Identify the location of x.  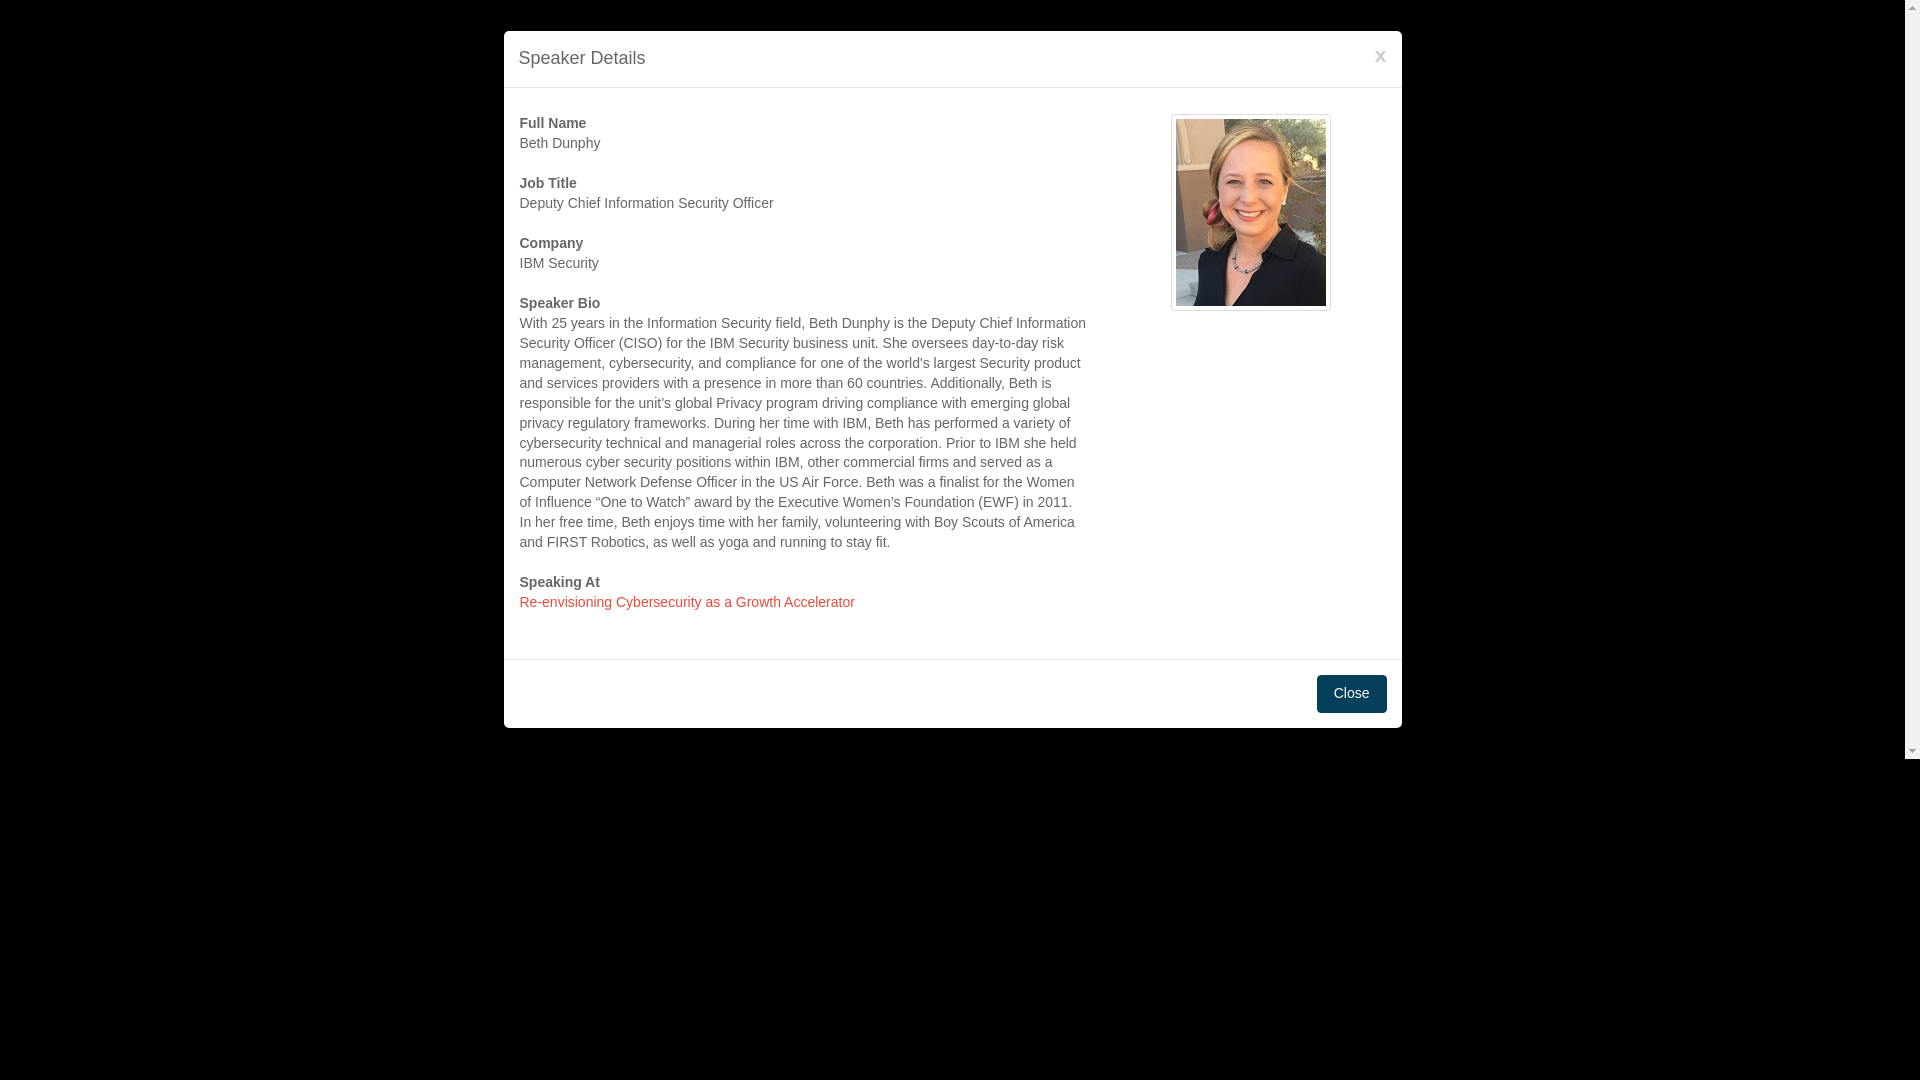
(1380, 54).